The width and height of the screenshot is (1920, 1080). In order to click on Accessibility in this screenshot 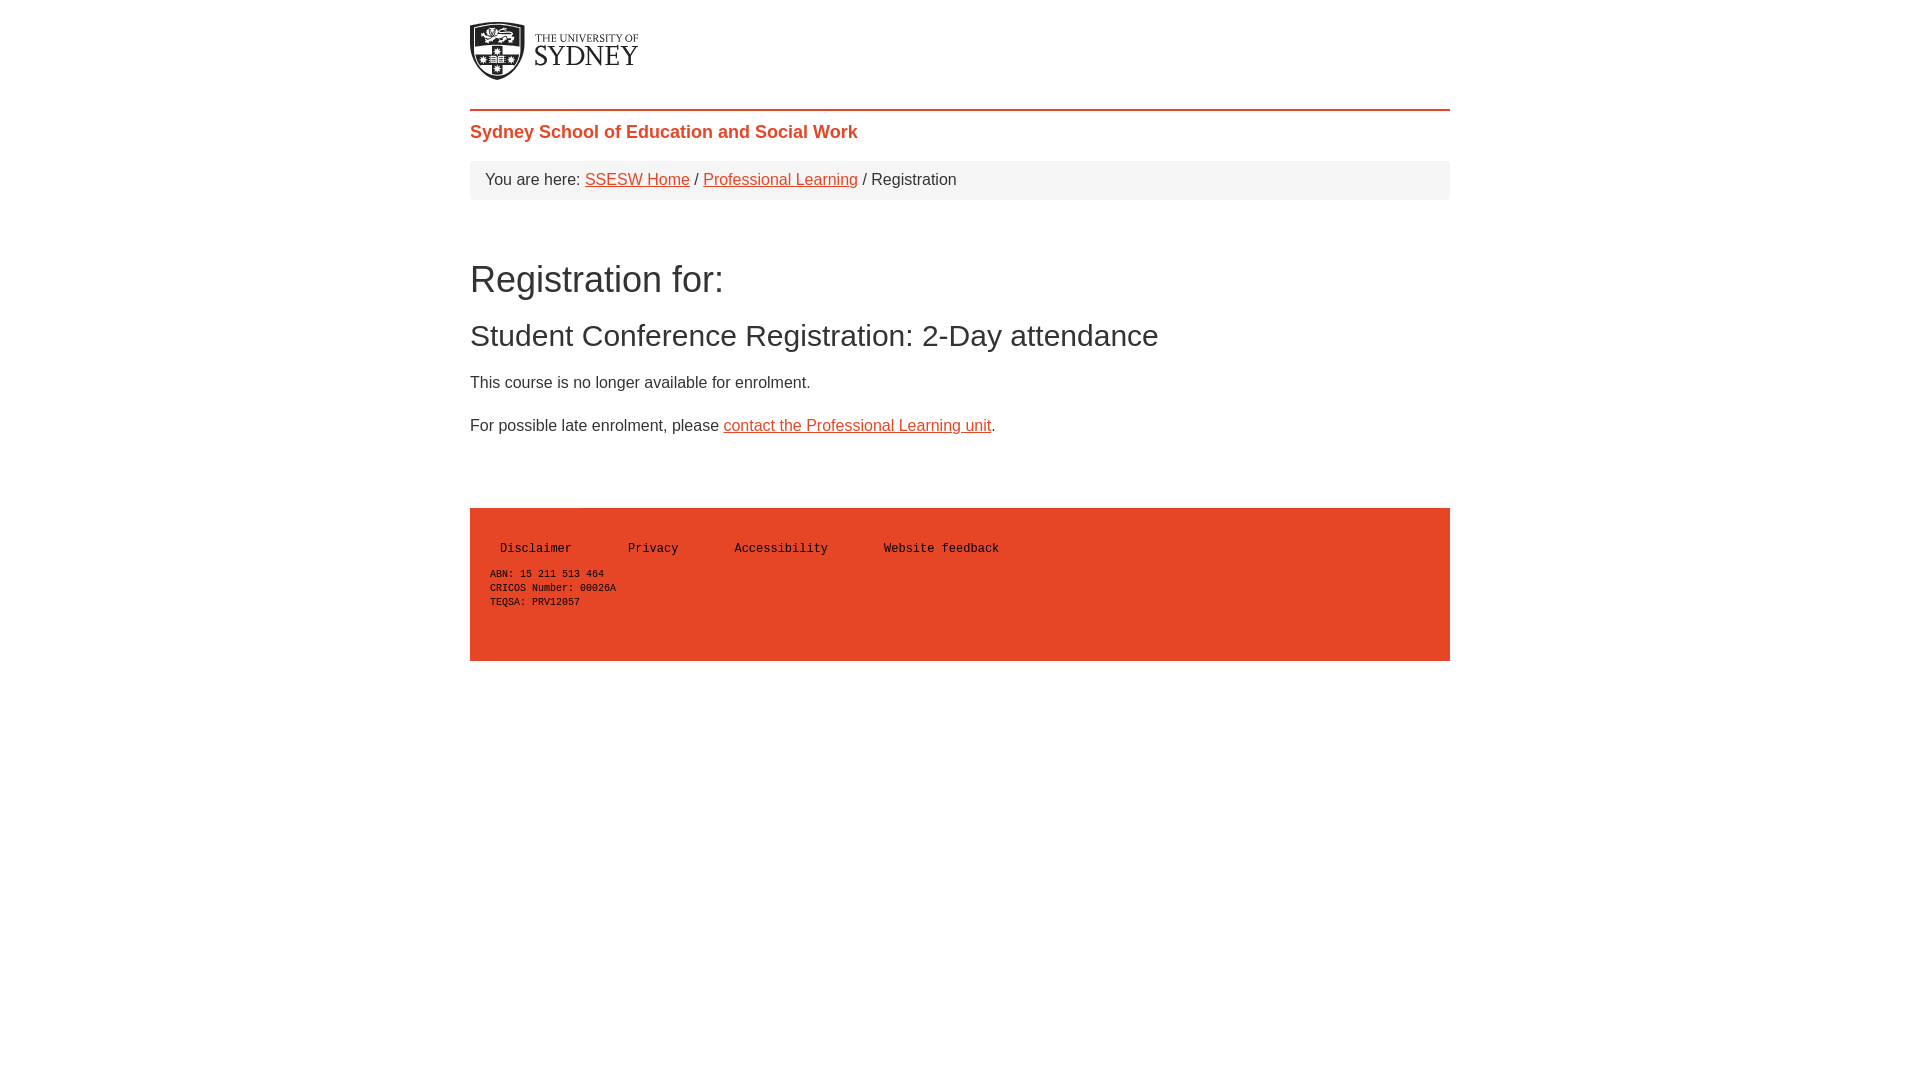, I will do `click(809, 550)`.